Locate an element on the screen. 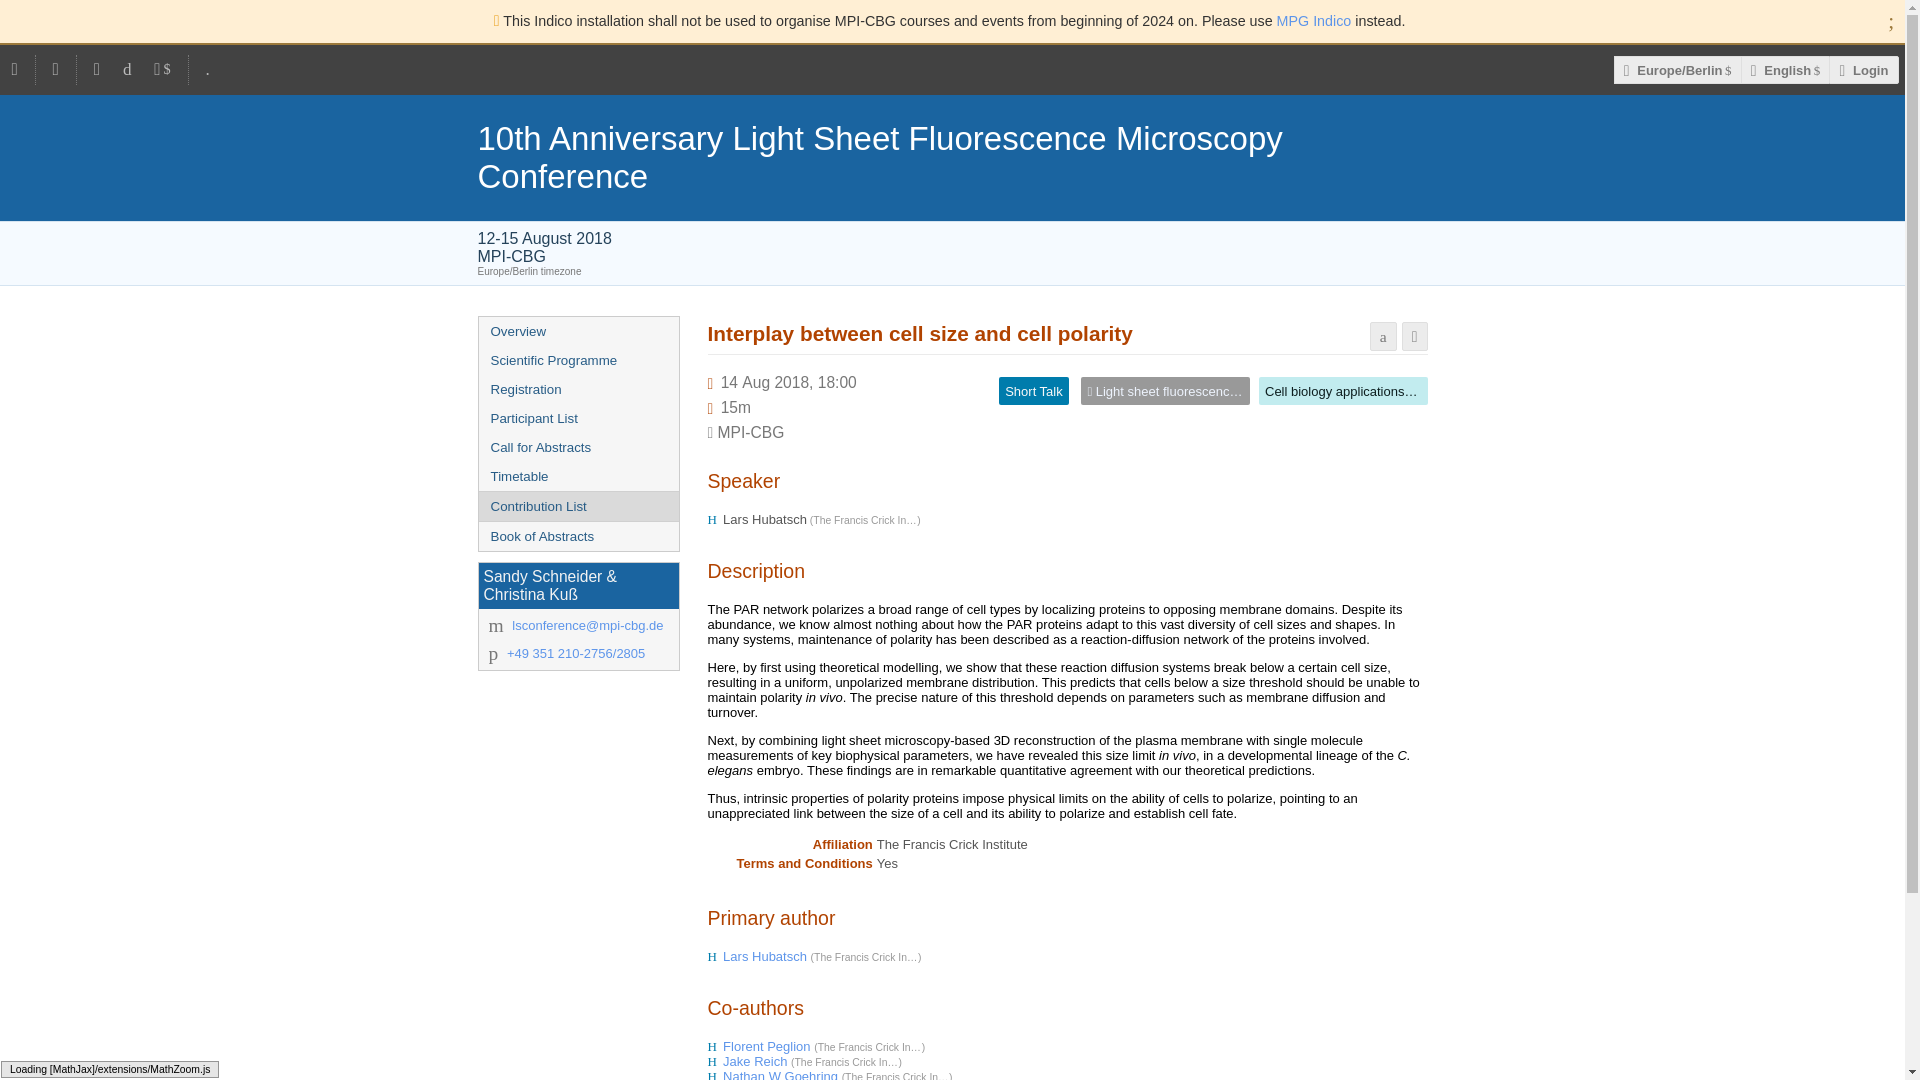 This screenshot has width=1920, height=1080. Scientific Programme is located at coordinates (578, 360).